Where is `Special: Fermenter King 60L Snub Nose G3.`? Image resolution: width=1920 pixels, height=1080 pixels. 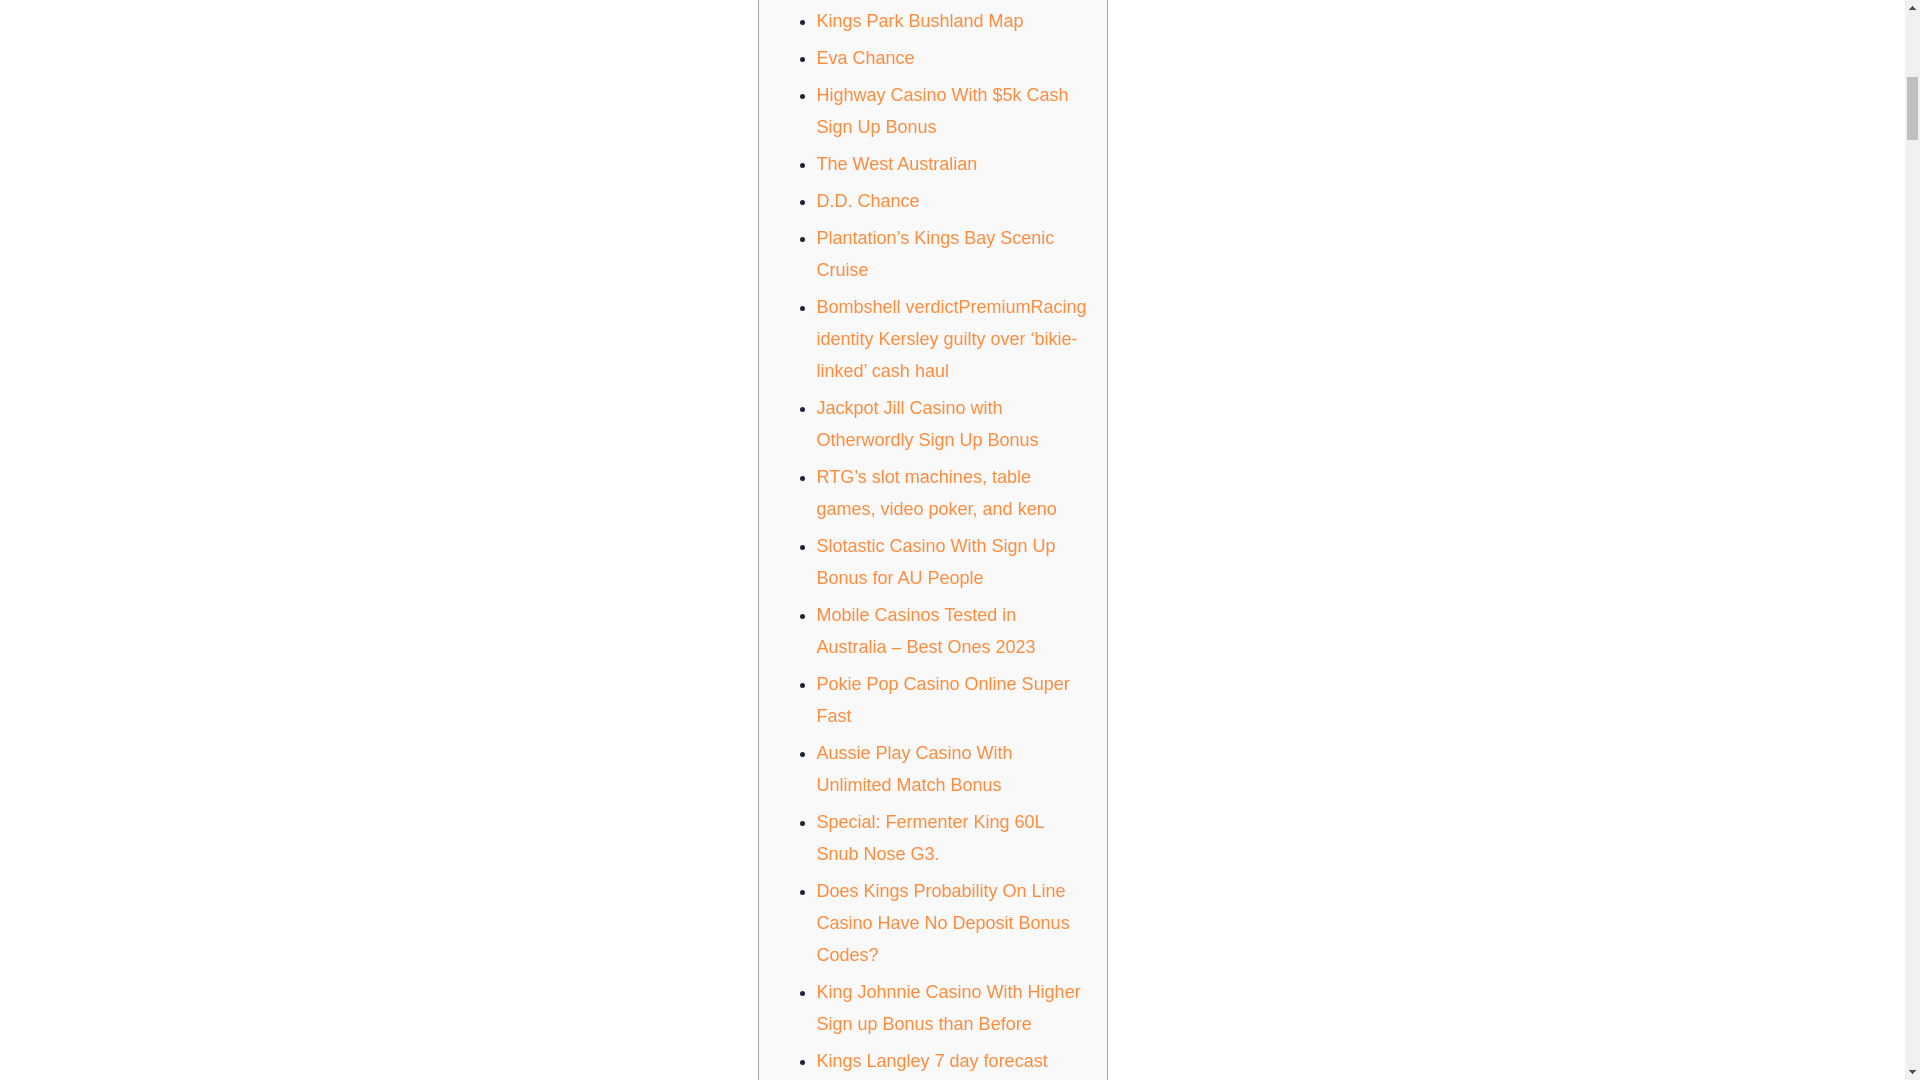 Special: Fermenter King 60L Snub Nose G3. is located at coordinates (929, 838).